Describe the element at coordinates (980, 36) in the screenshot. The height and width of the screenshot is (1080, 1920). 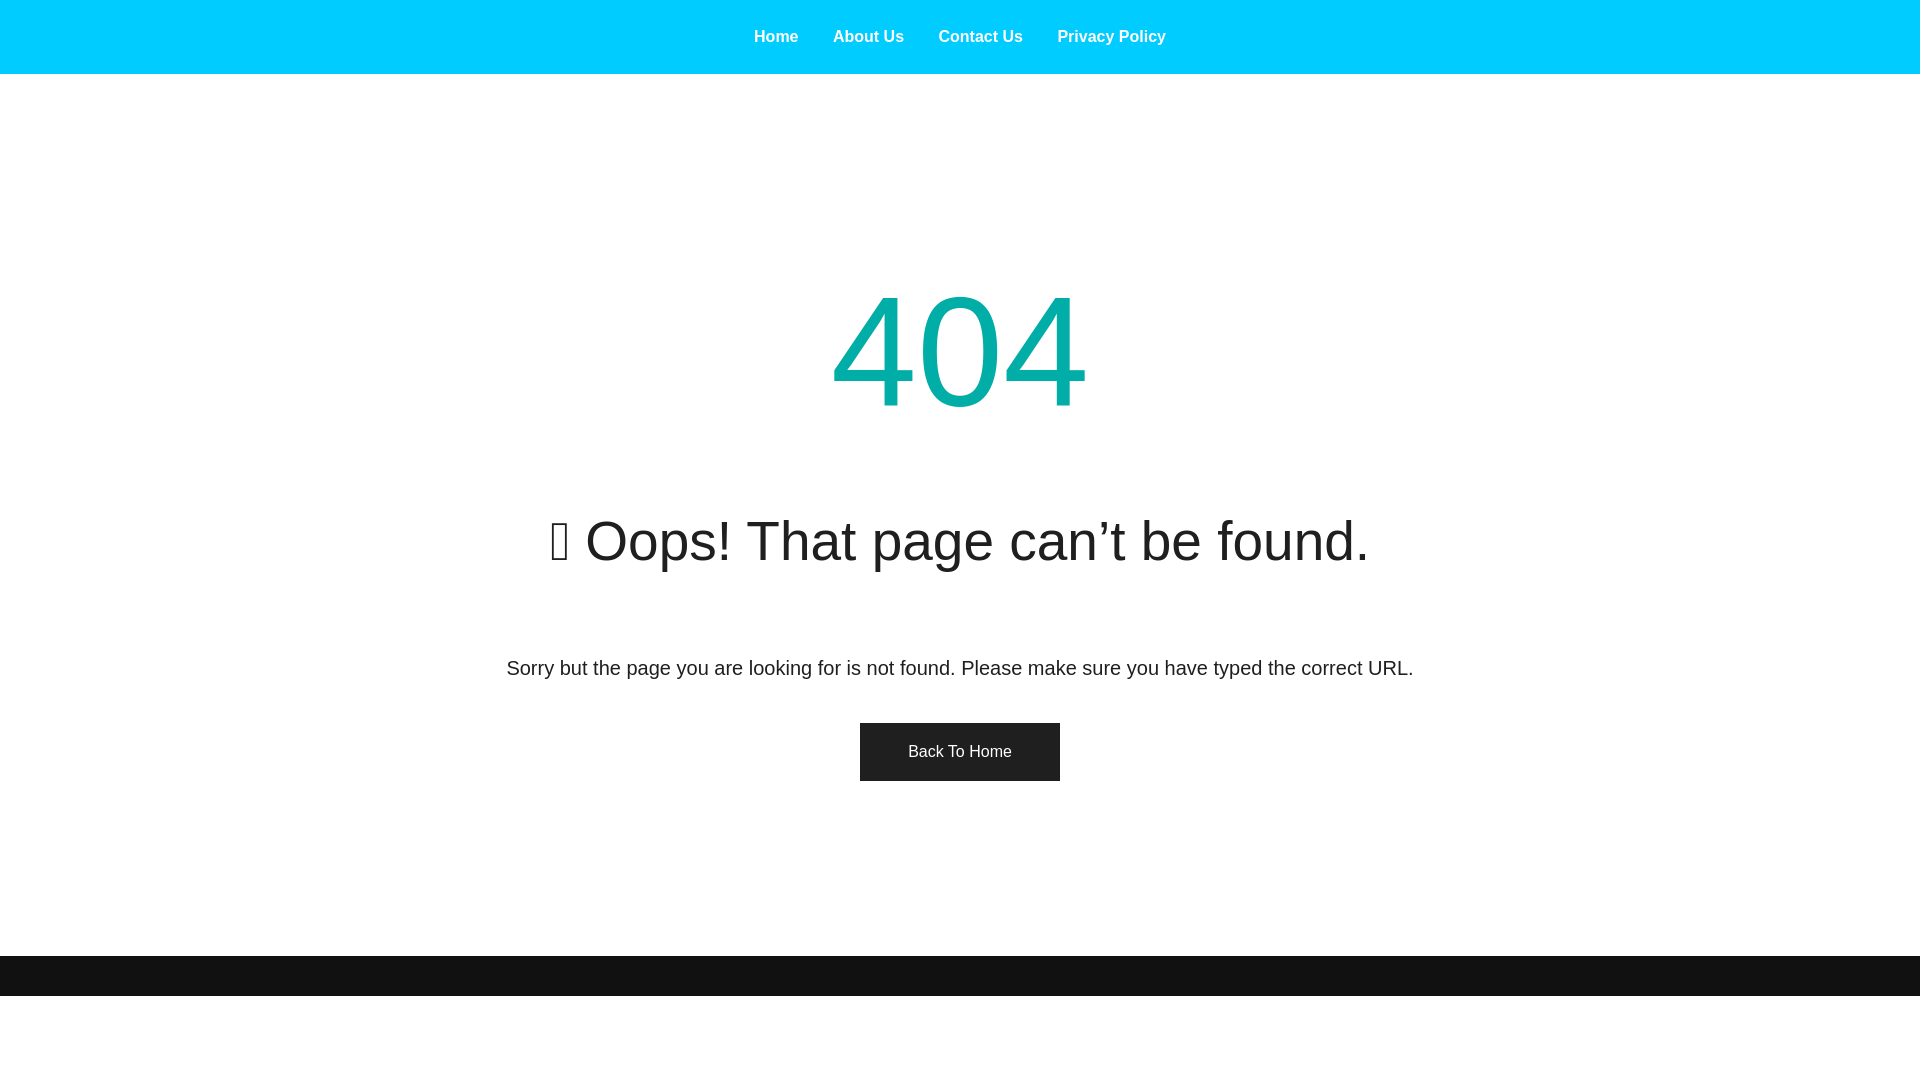
I see `Contact Us` at that location.